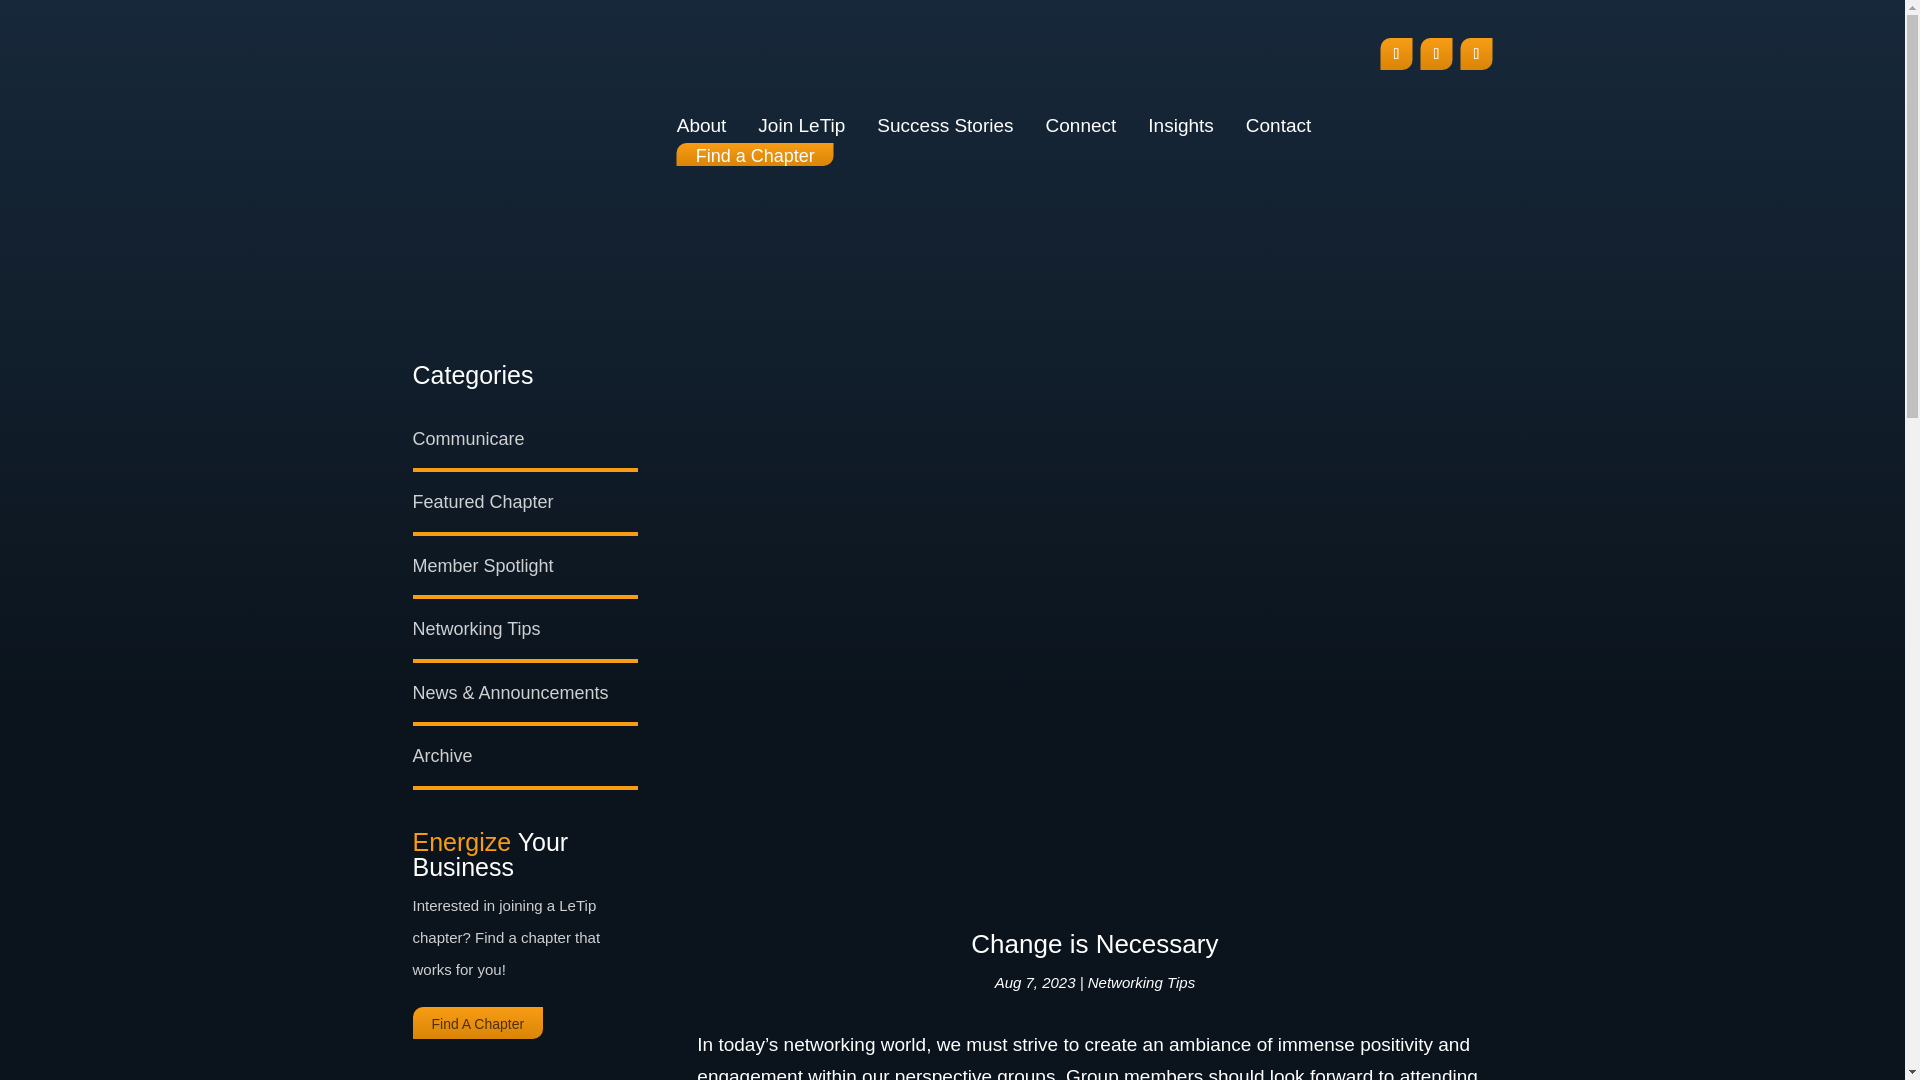  What do you see at coordinates (801, 126) in the screenshot?
I see `Join LeTip` at bounding box center [801, 126].